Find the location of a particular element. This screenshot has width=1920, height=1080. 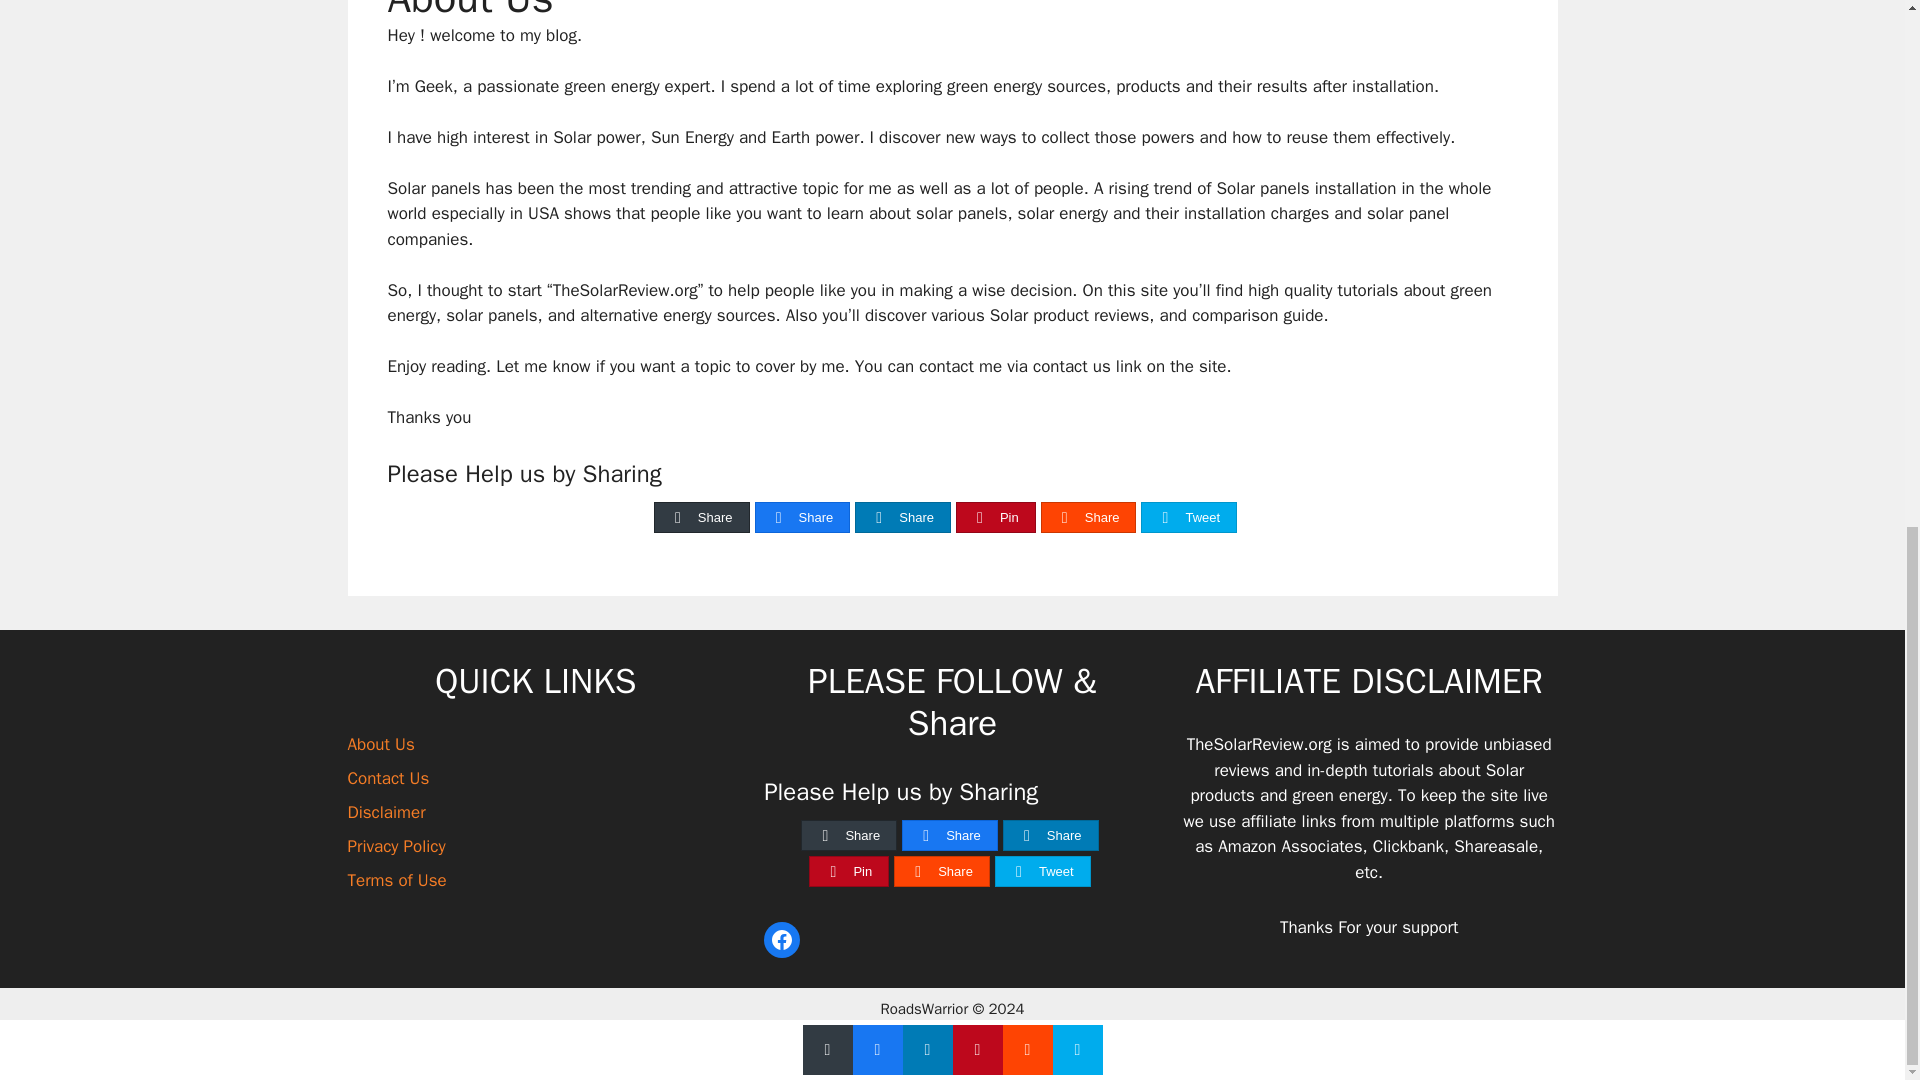

Share is located at coordinates (949, 834).